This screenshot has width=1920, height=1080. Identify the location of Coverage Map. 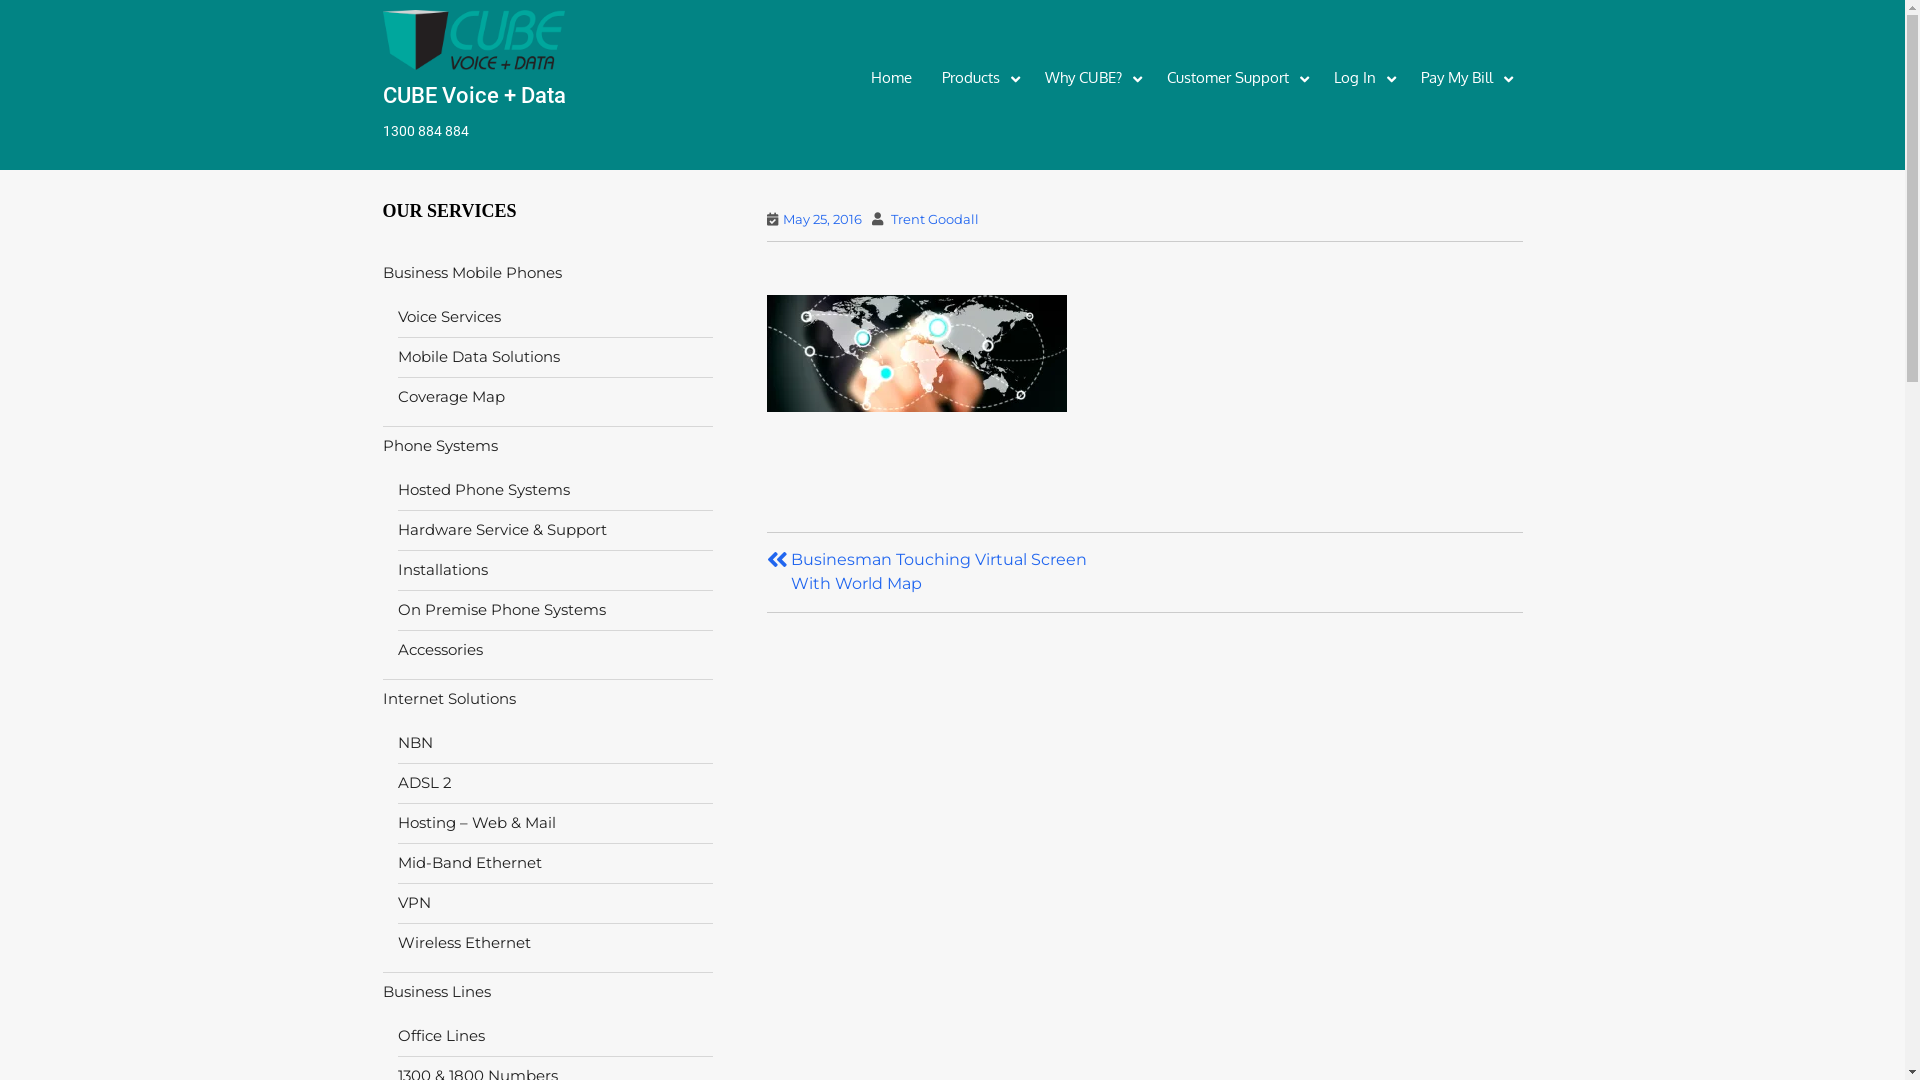
(451, 396).